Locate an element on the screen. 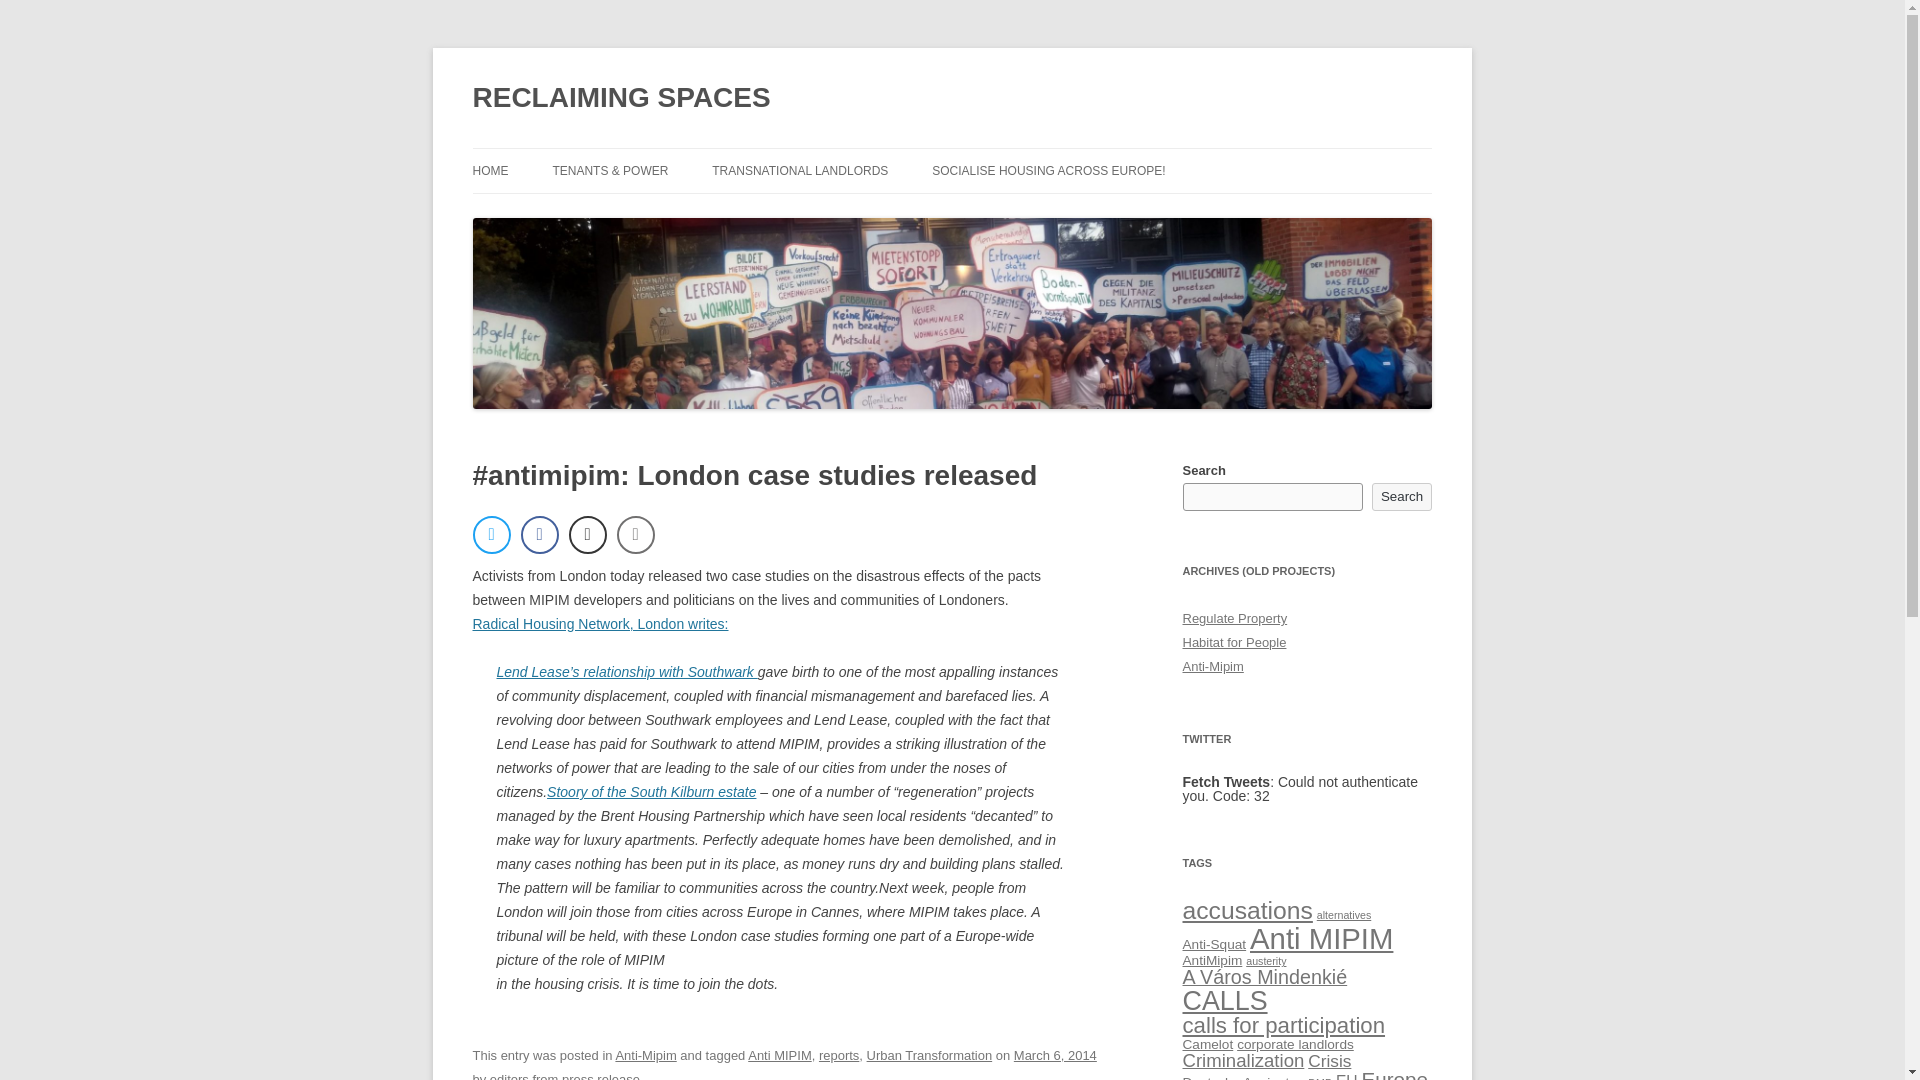 This screenshot has height=1080, width=1920. Radical Housing Network, London writes: is located at coordinates (600, 623).